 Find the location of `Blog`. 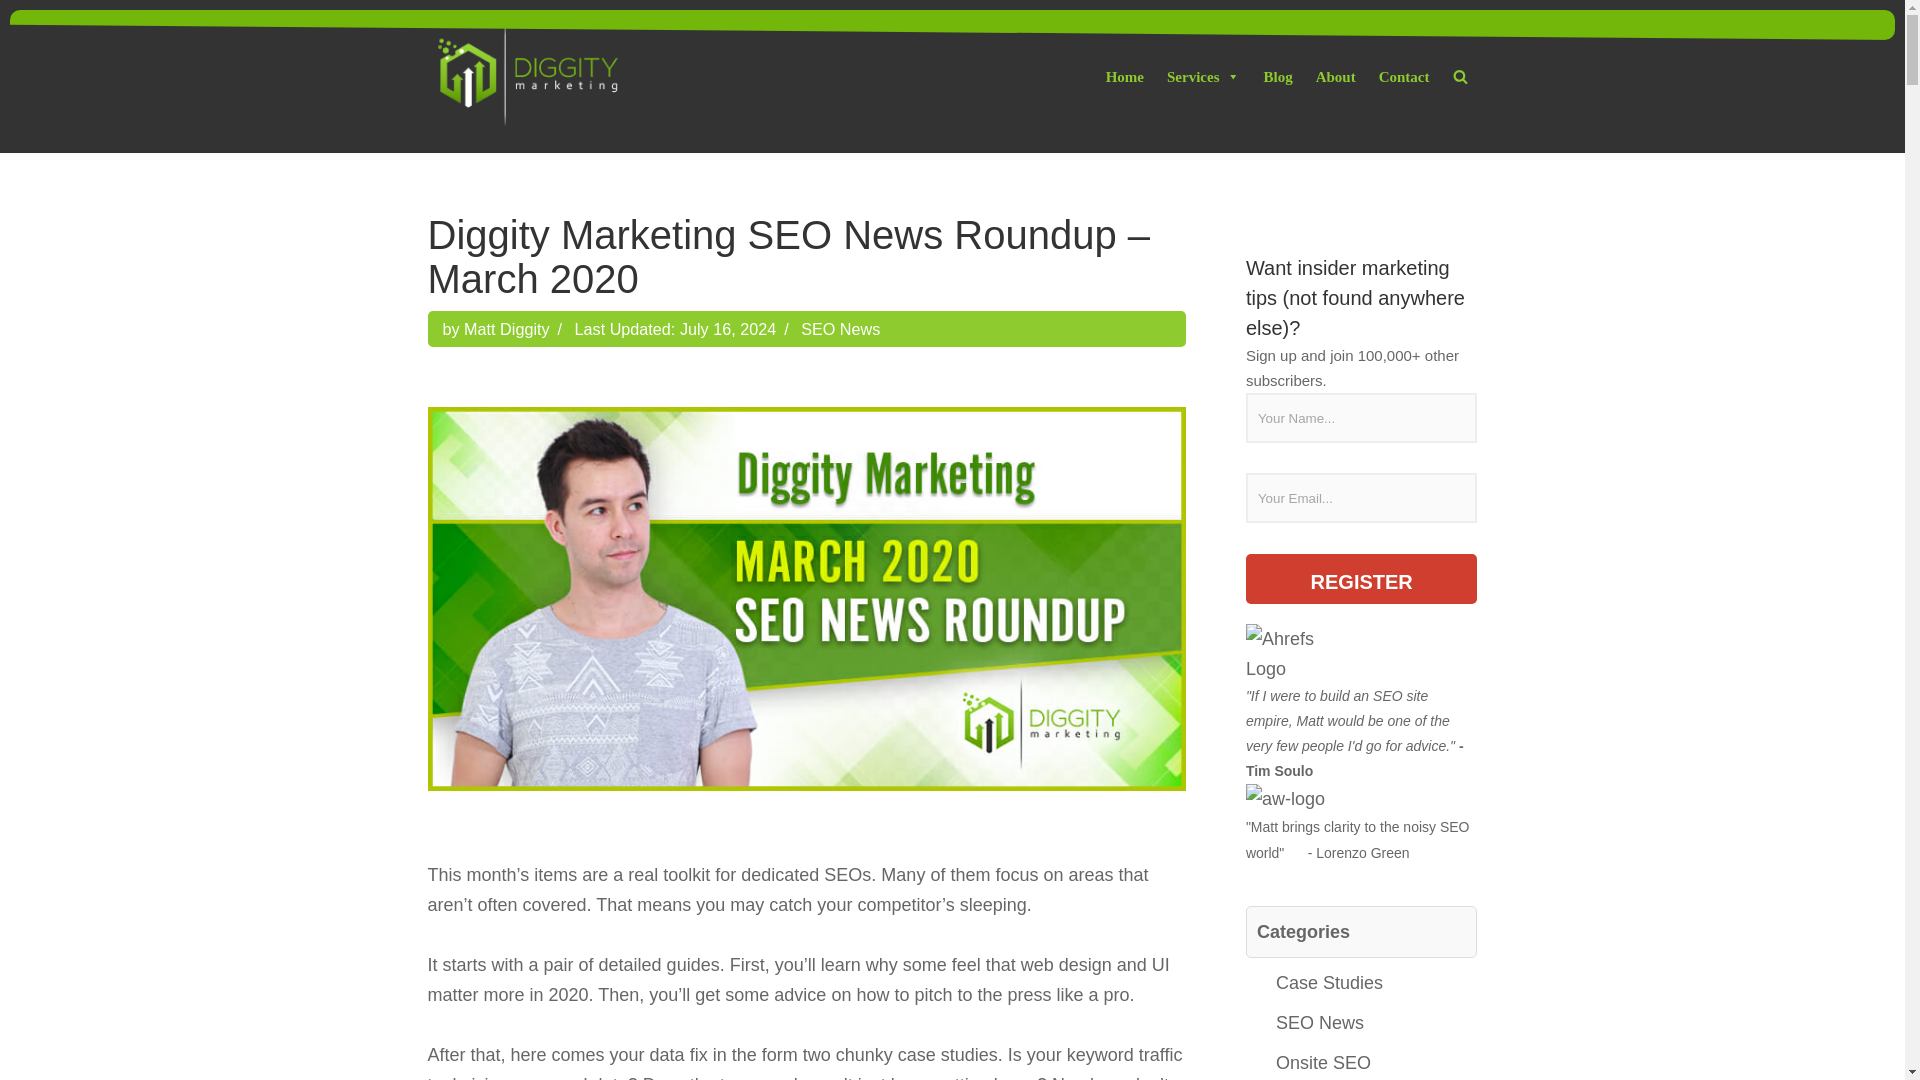

Blog is located at coordinates (1277, 76).